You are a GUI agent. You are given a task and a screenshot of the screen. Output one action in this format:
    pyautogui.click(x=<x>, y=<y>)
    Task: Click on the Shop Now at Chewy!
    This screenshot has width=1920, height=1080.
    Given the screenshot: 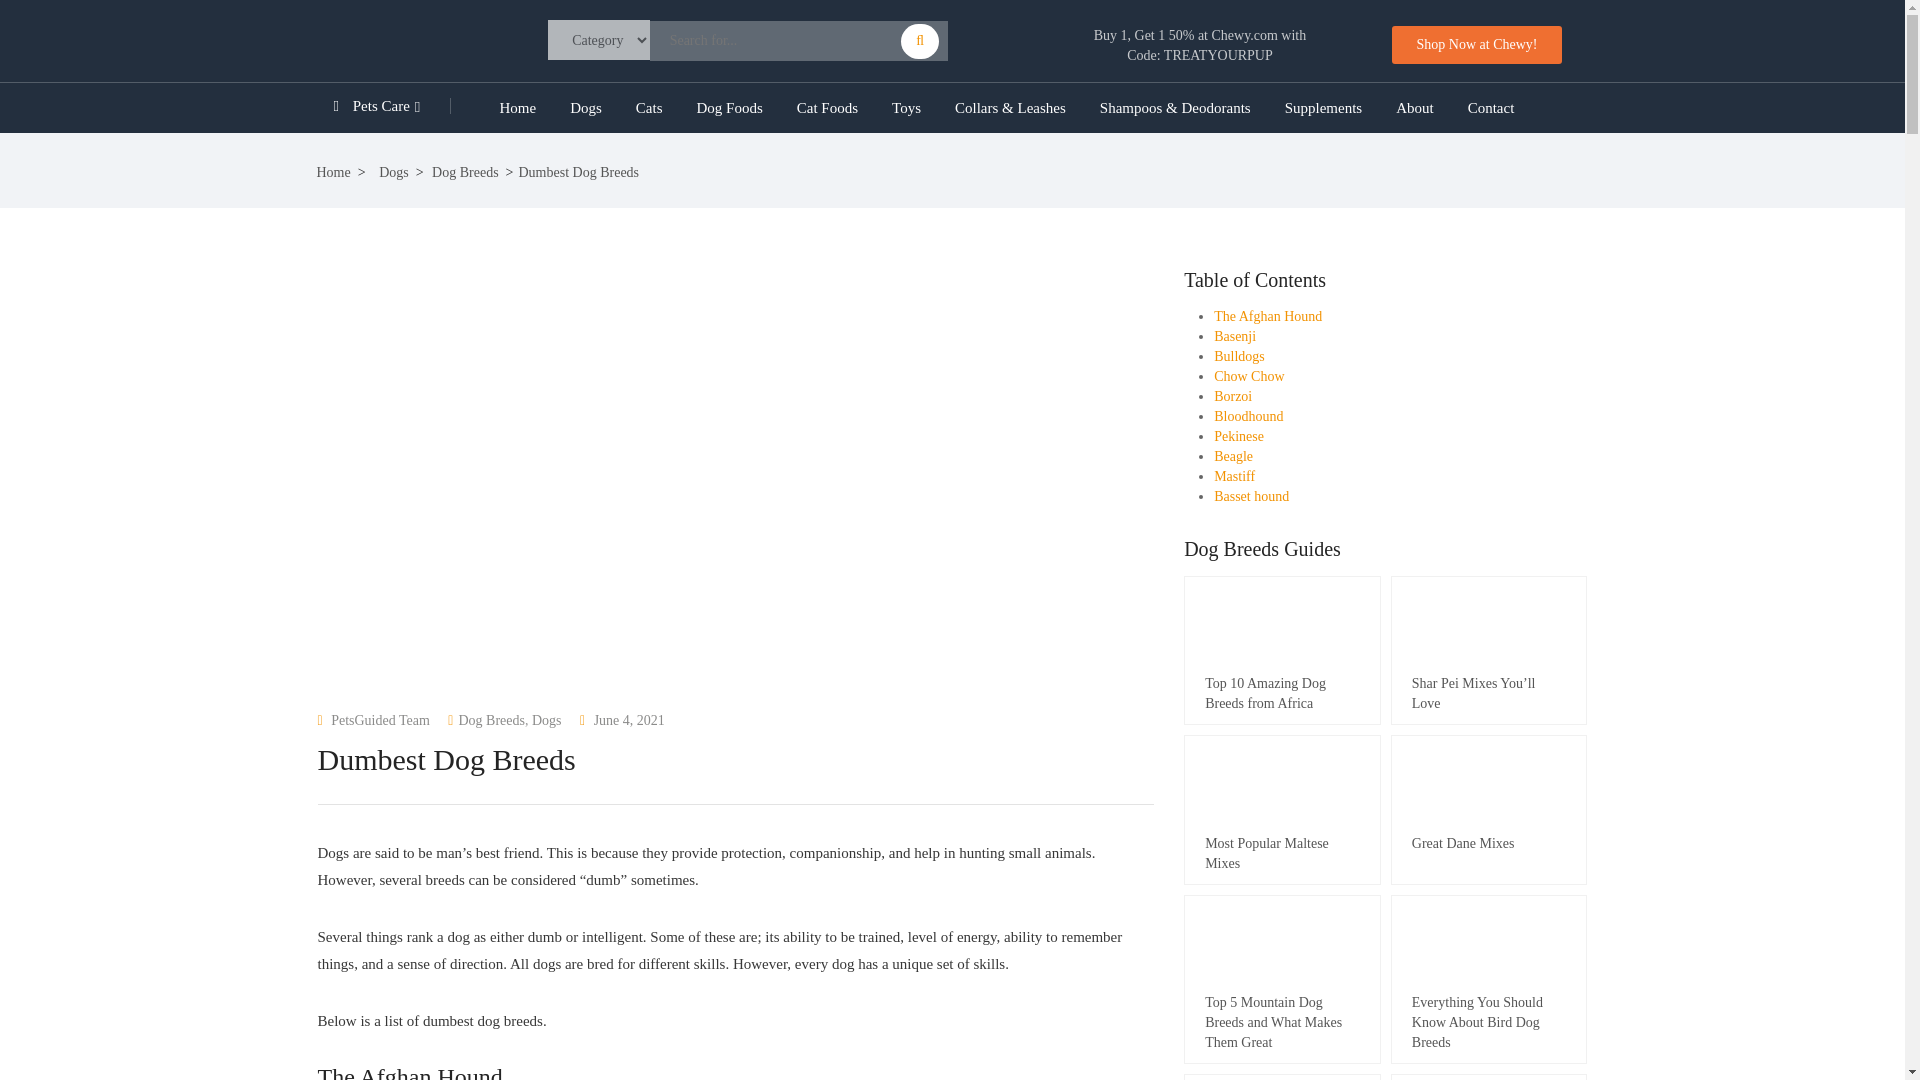 What is the action you would take?
    pyautogui.click(x=1477, y=44)
    